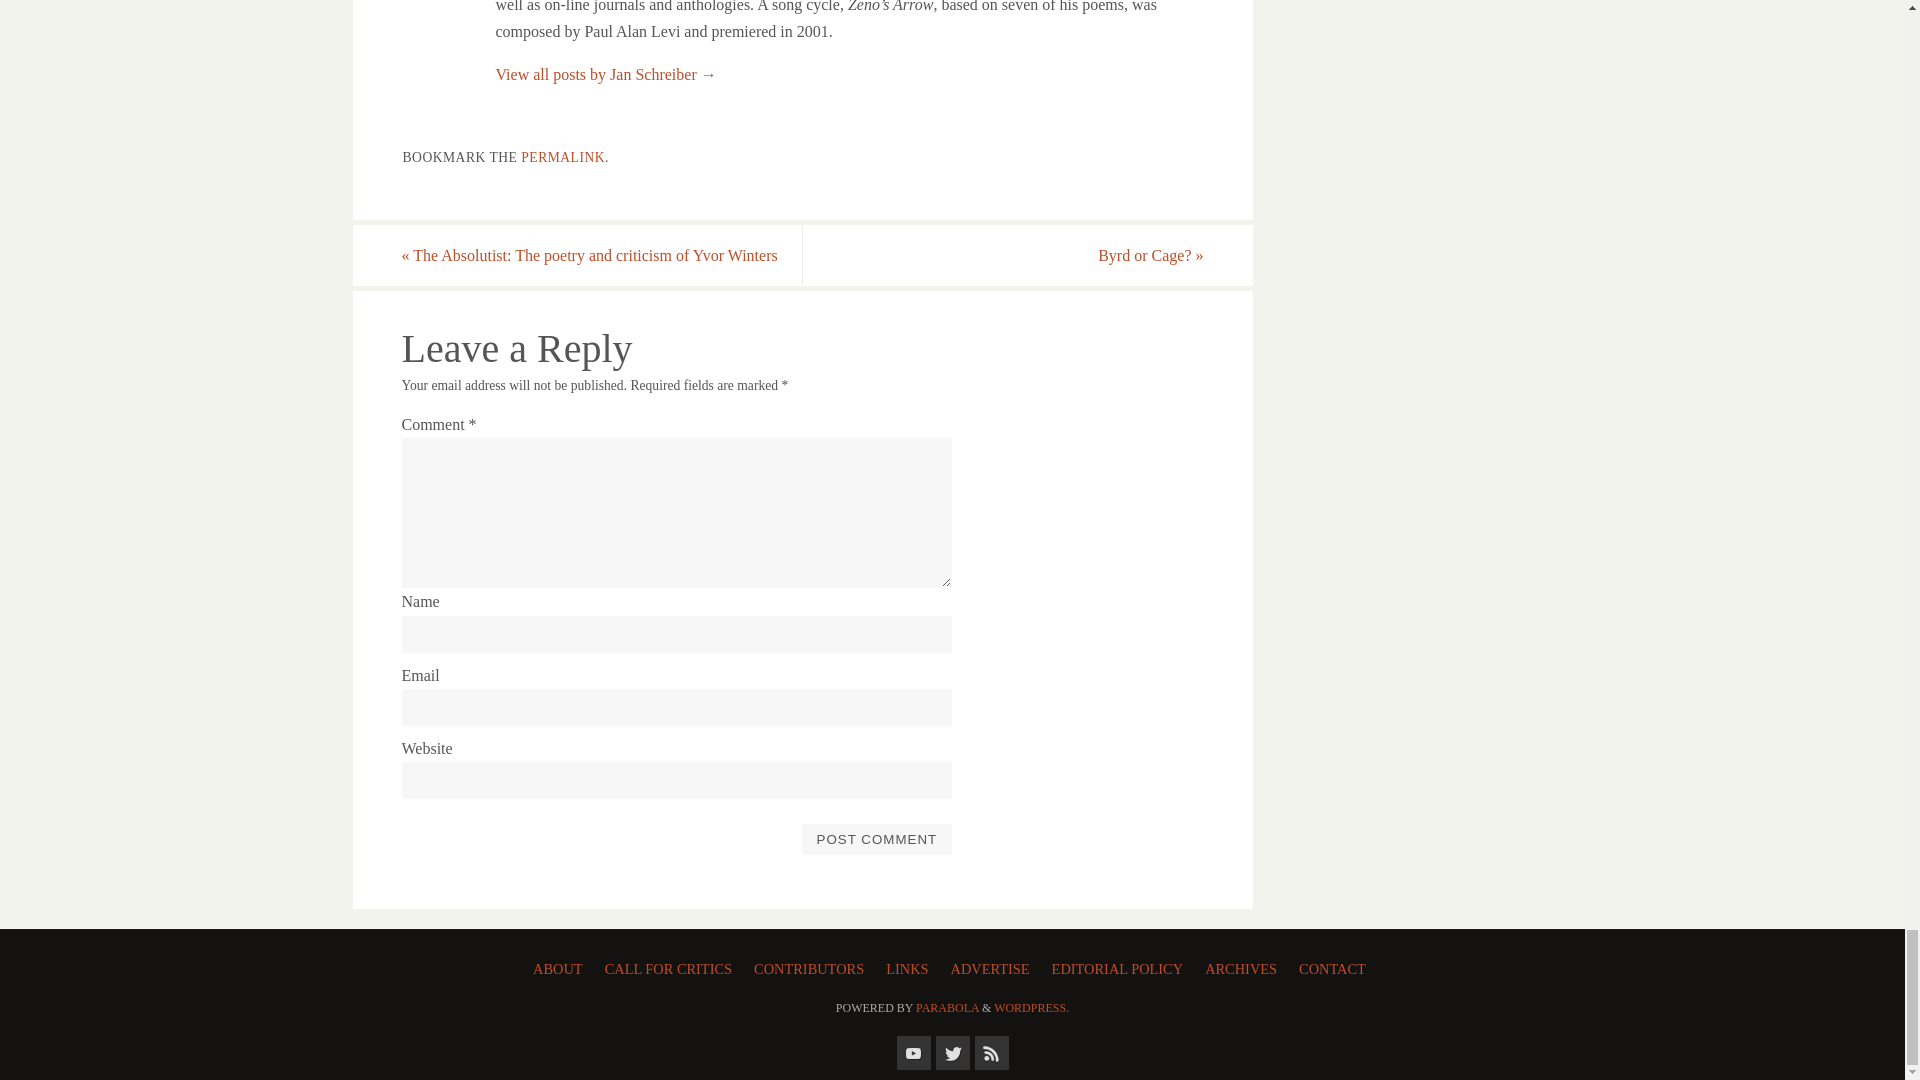  Describe the element at coordinates (912, 1052) in the screenshot. I see `YouTube` at that location.